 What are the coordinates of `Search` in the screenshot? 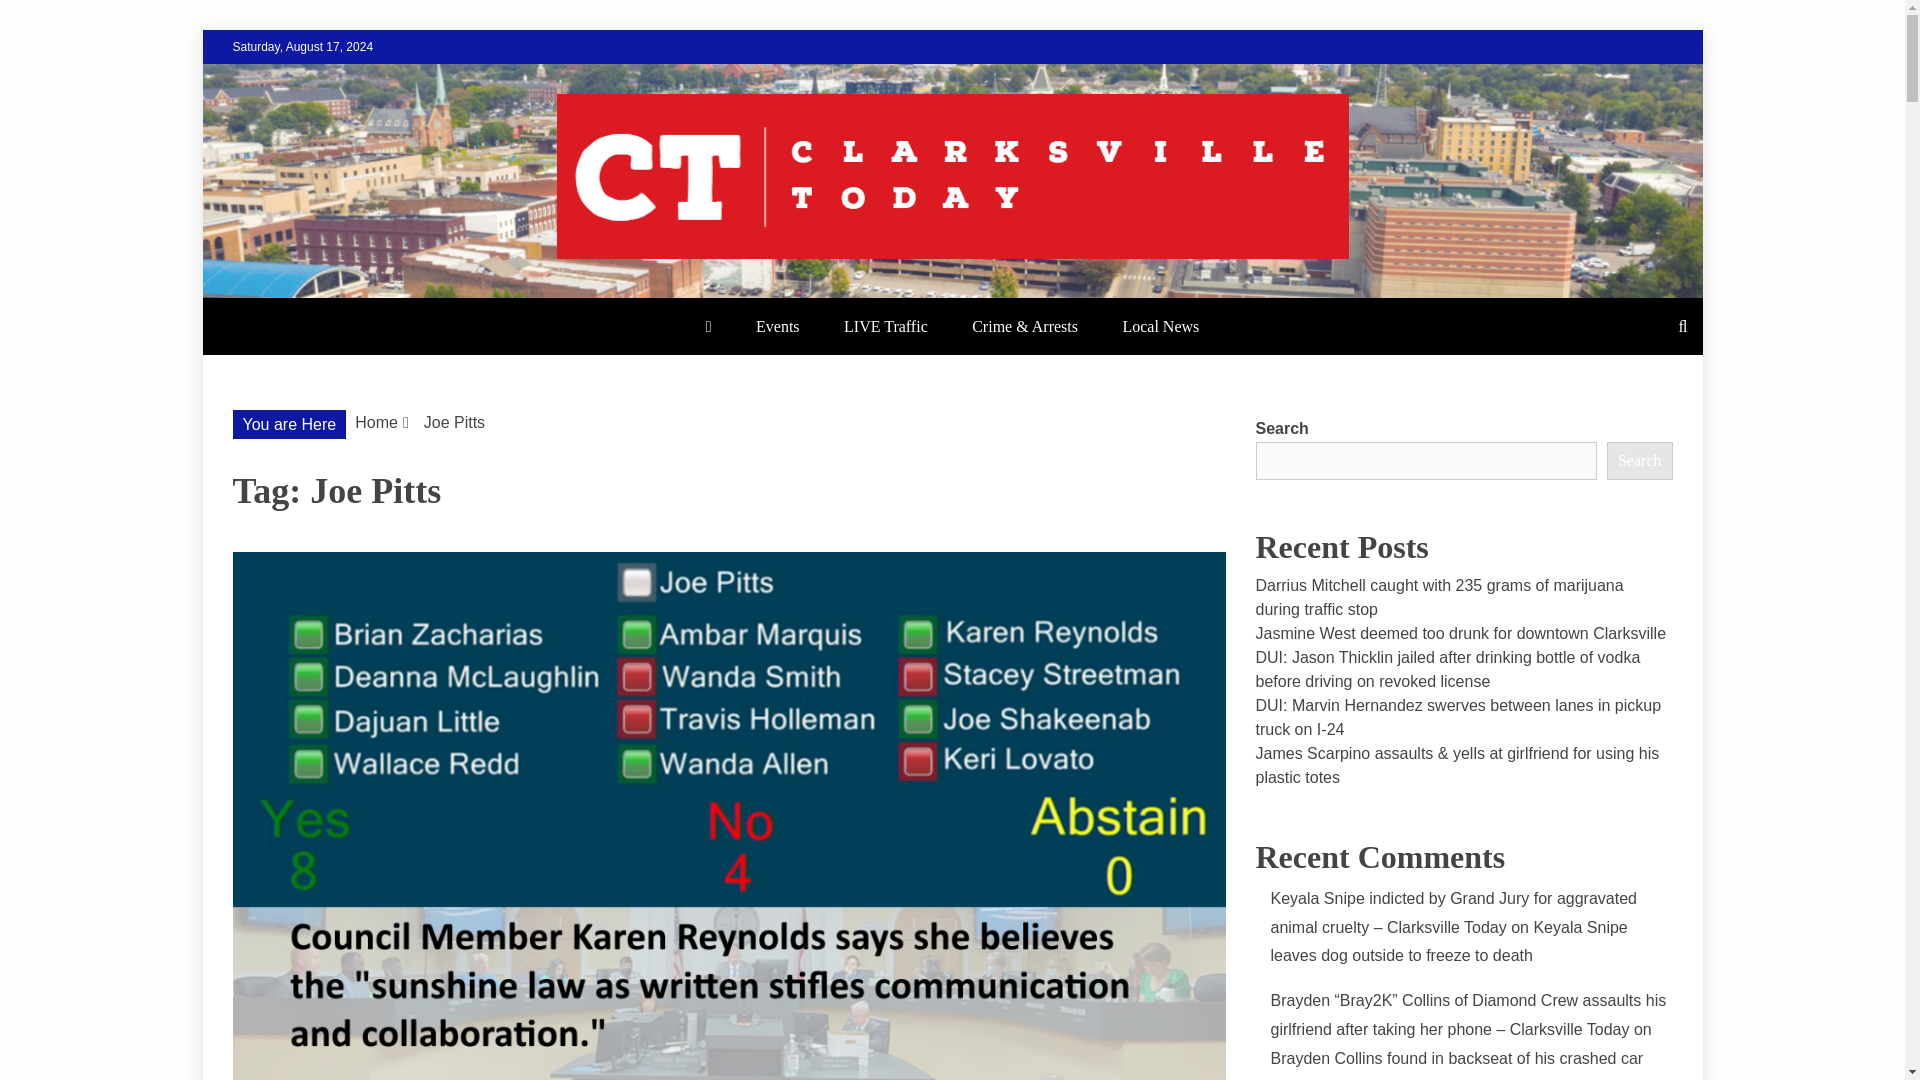 It's located at (41, 18).